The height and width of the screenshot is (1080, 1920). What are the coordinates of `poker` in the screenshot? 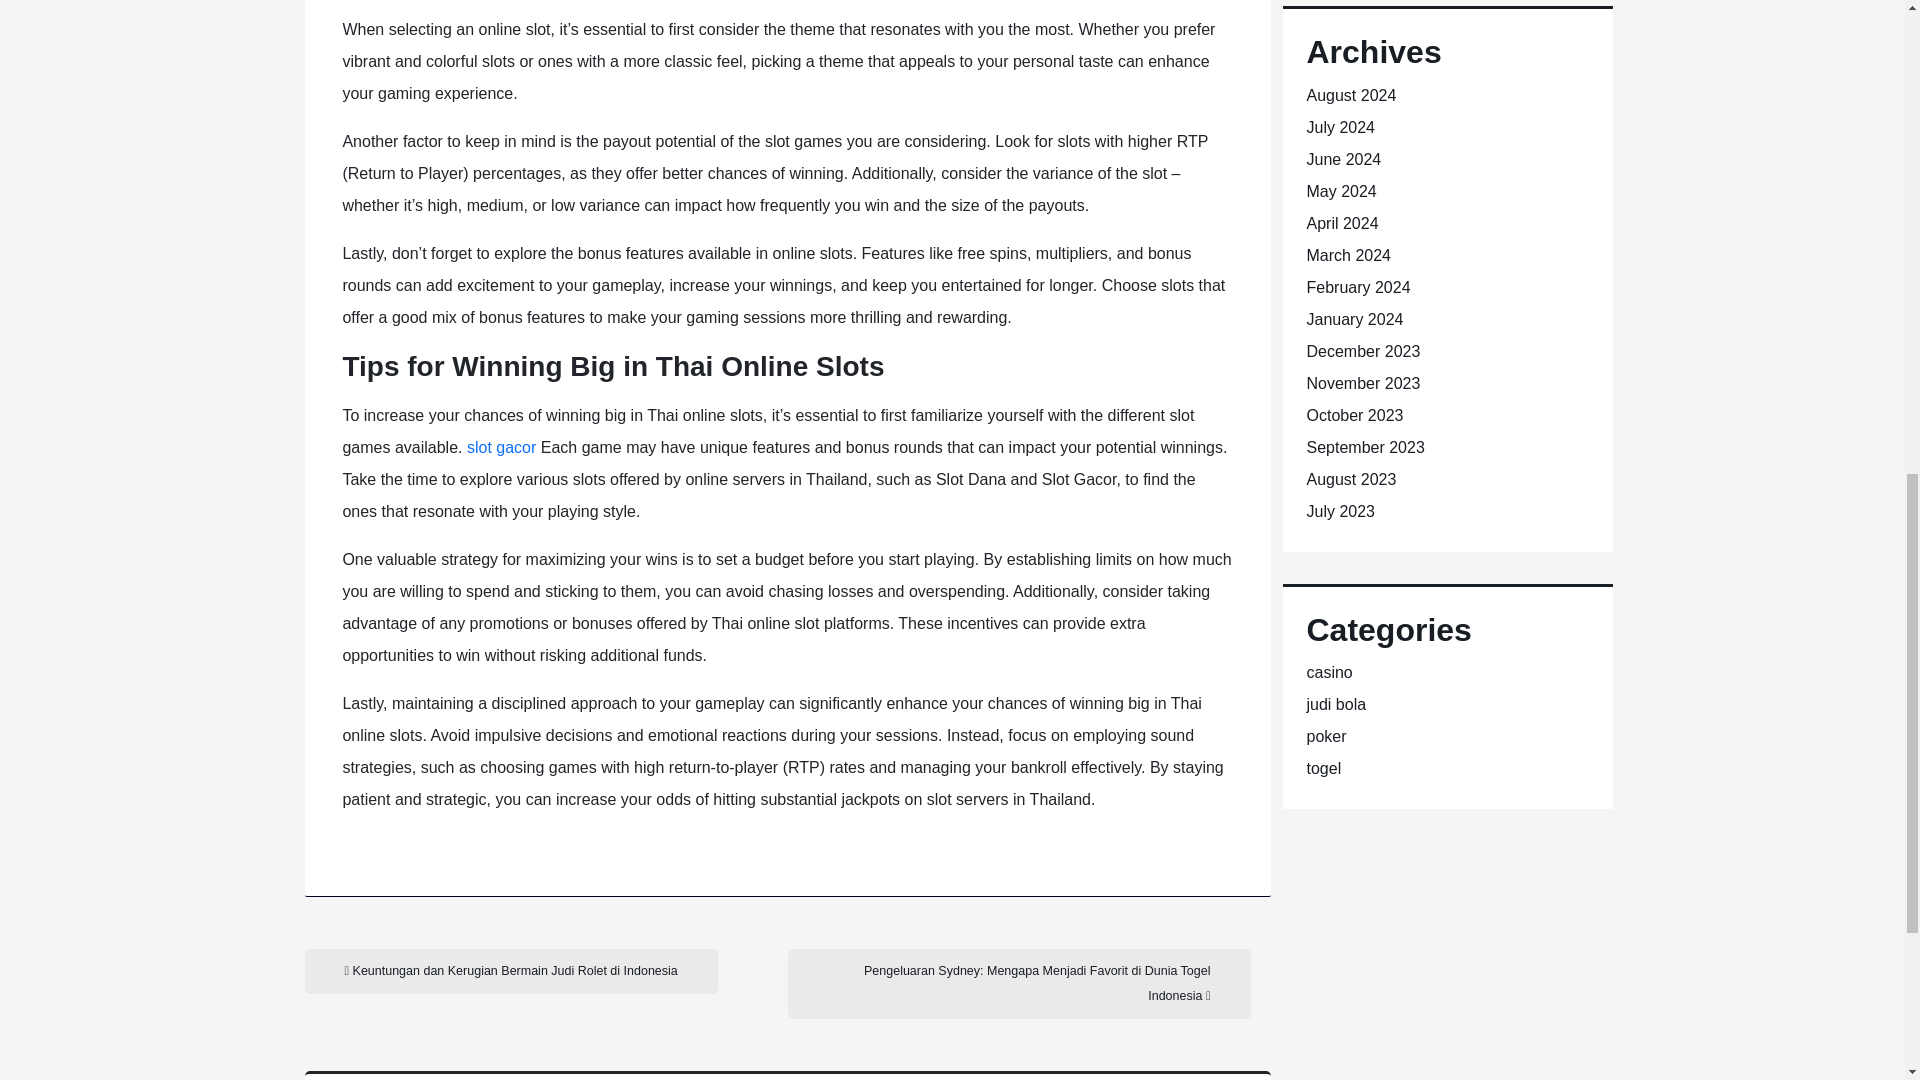 It's located at (1325, 736).